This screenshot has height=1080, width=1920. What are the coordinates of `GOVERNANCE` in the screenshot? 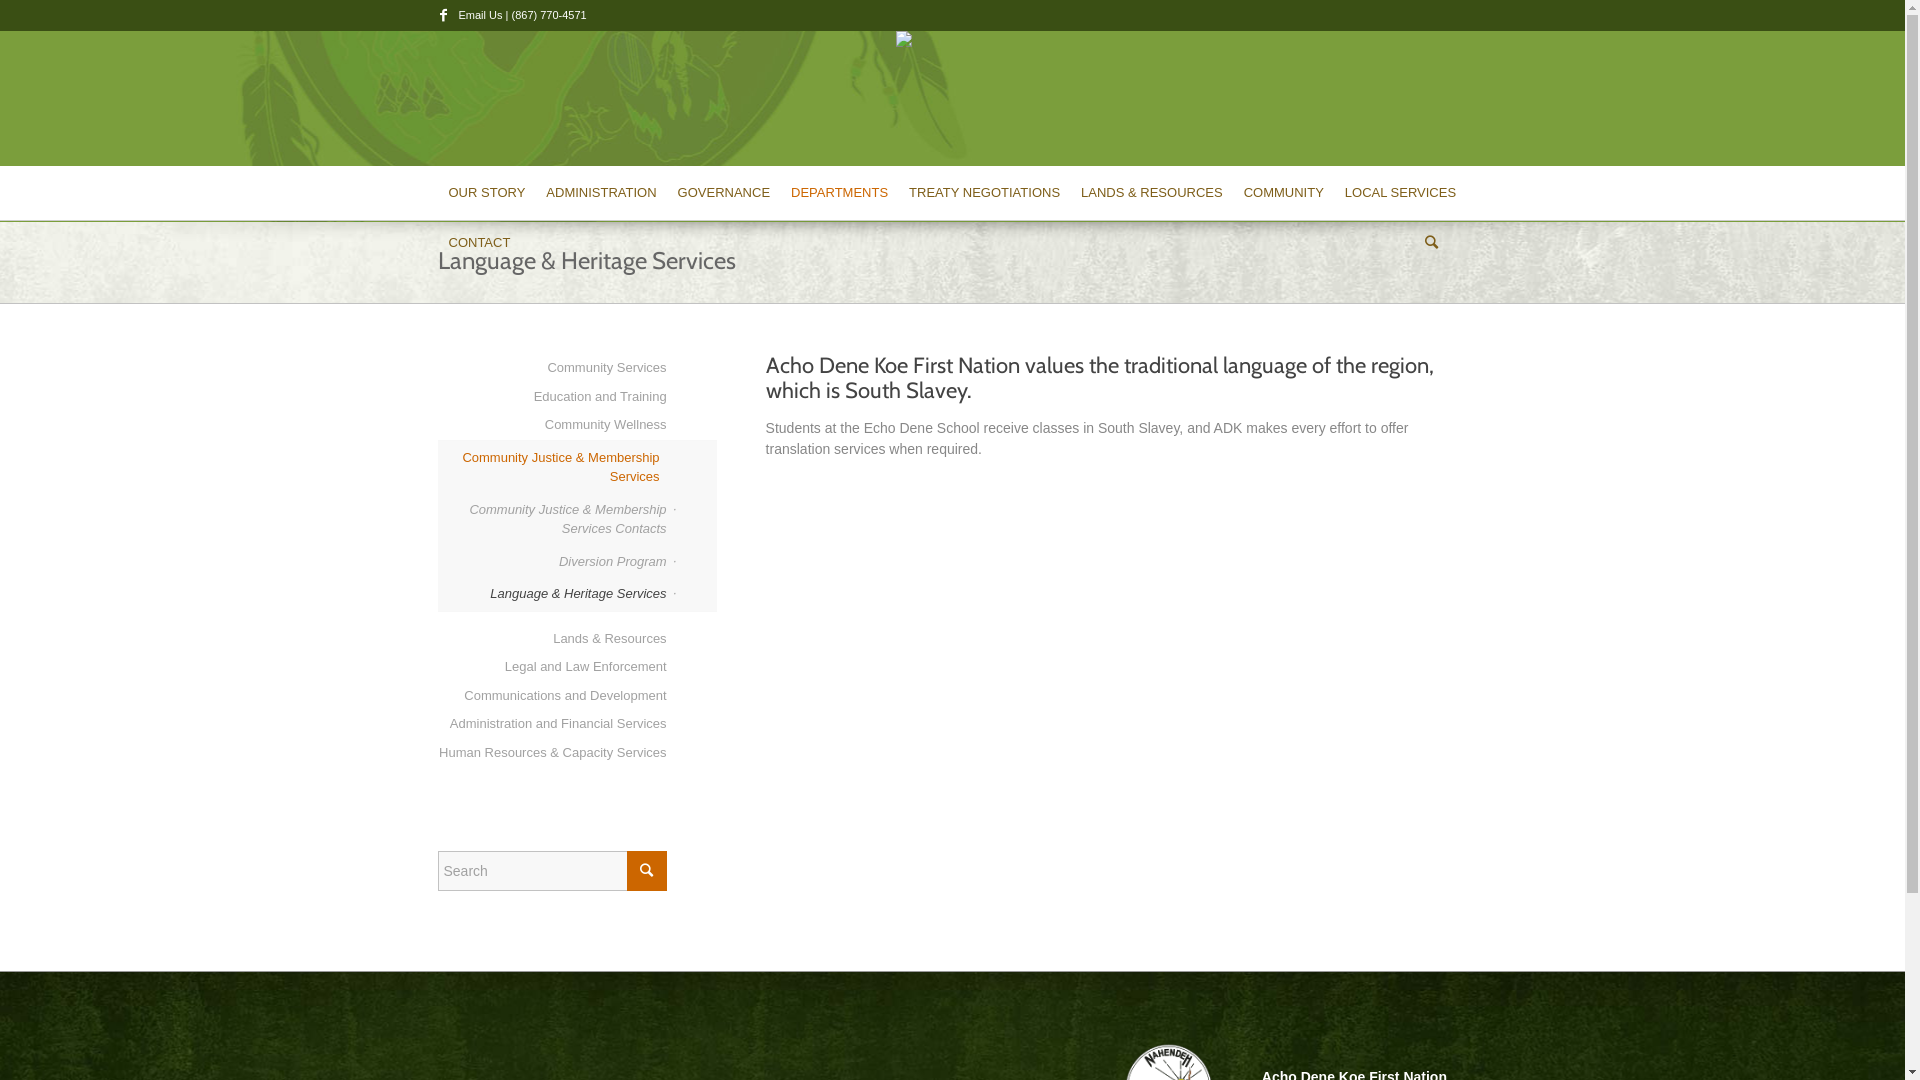 It's located at (724, 193).